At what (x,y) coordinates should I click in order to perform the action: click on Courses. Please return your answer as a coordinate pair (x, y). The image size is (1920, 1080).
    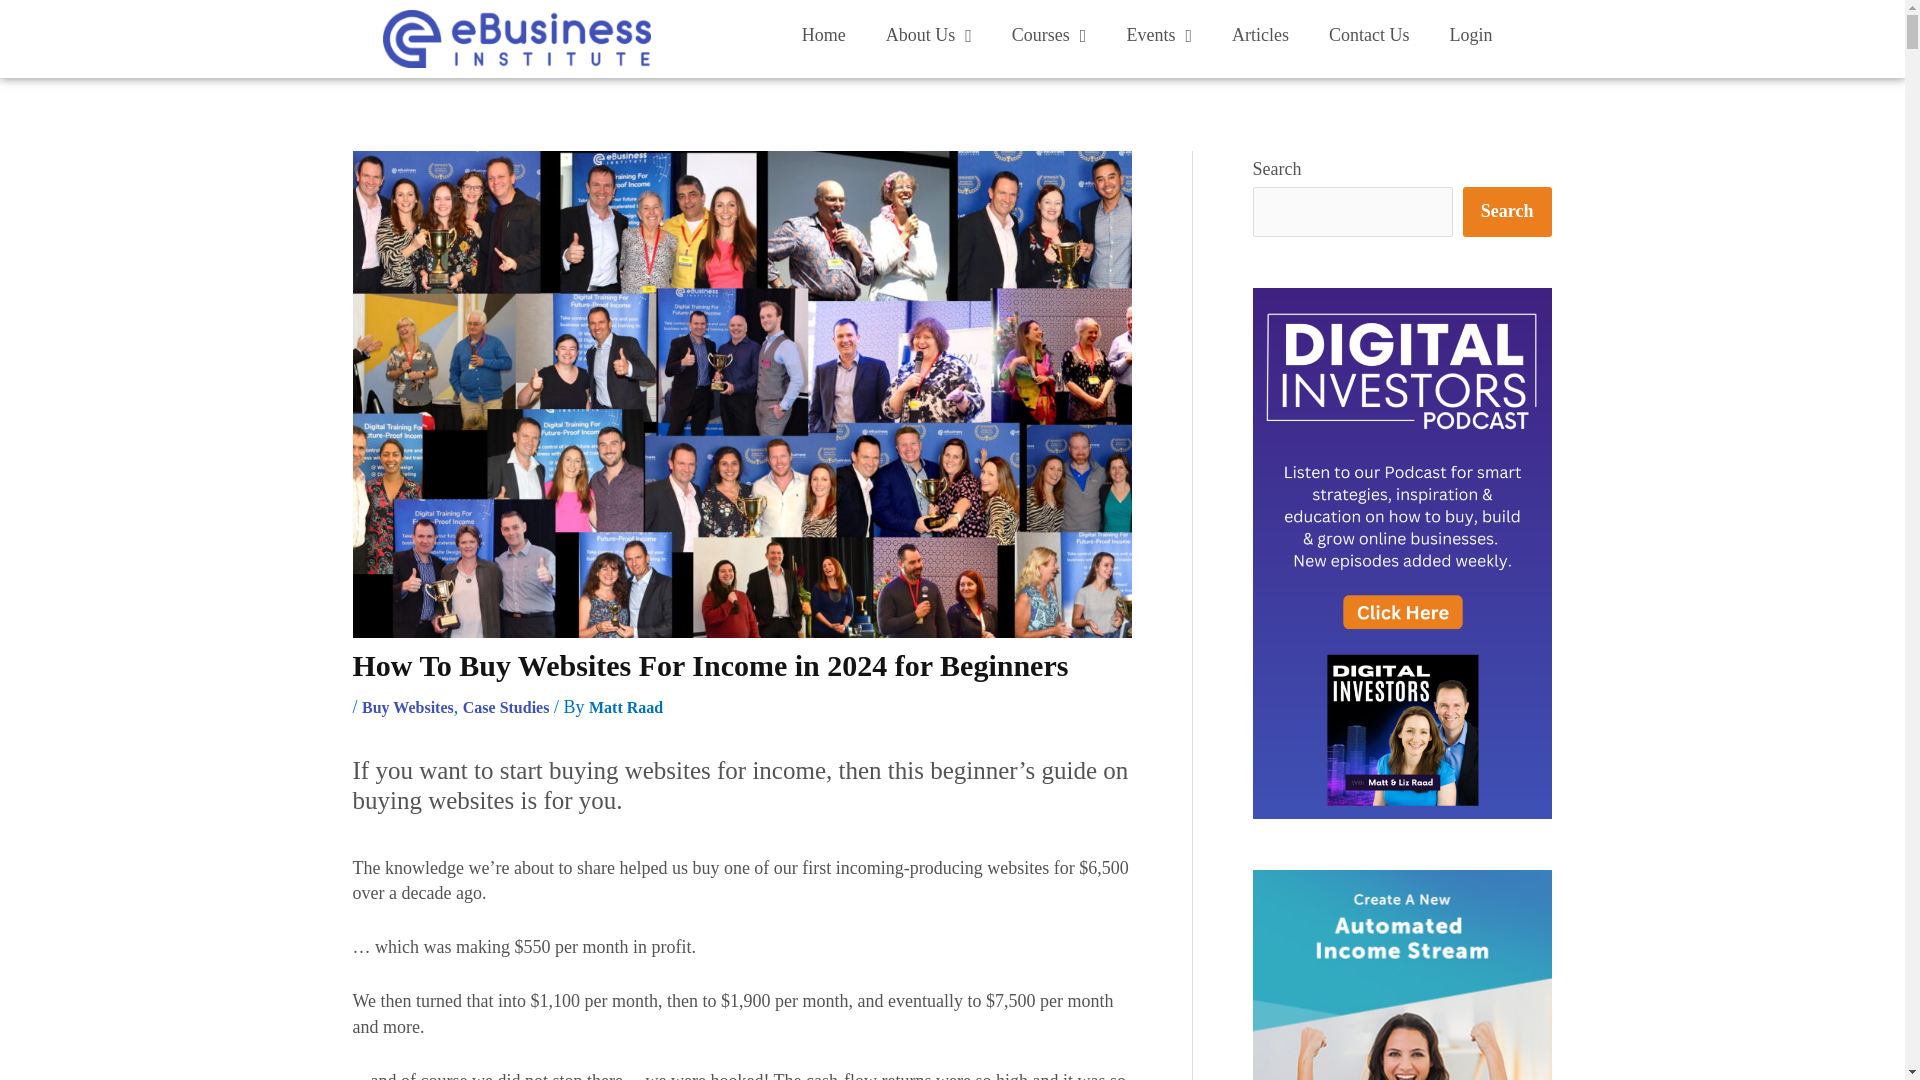
    Looking at the image, I should click on (1050, 34).